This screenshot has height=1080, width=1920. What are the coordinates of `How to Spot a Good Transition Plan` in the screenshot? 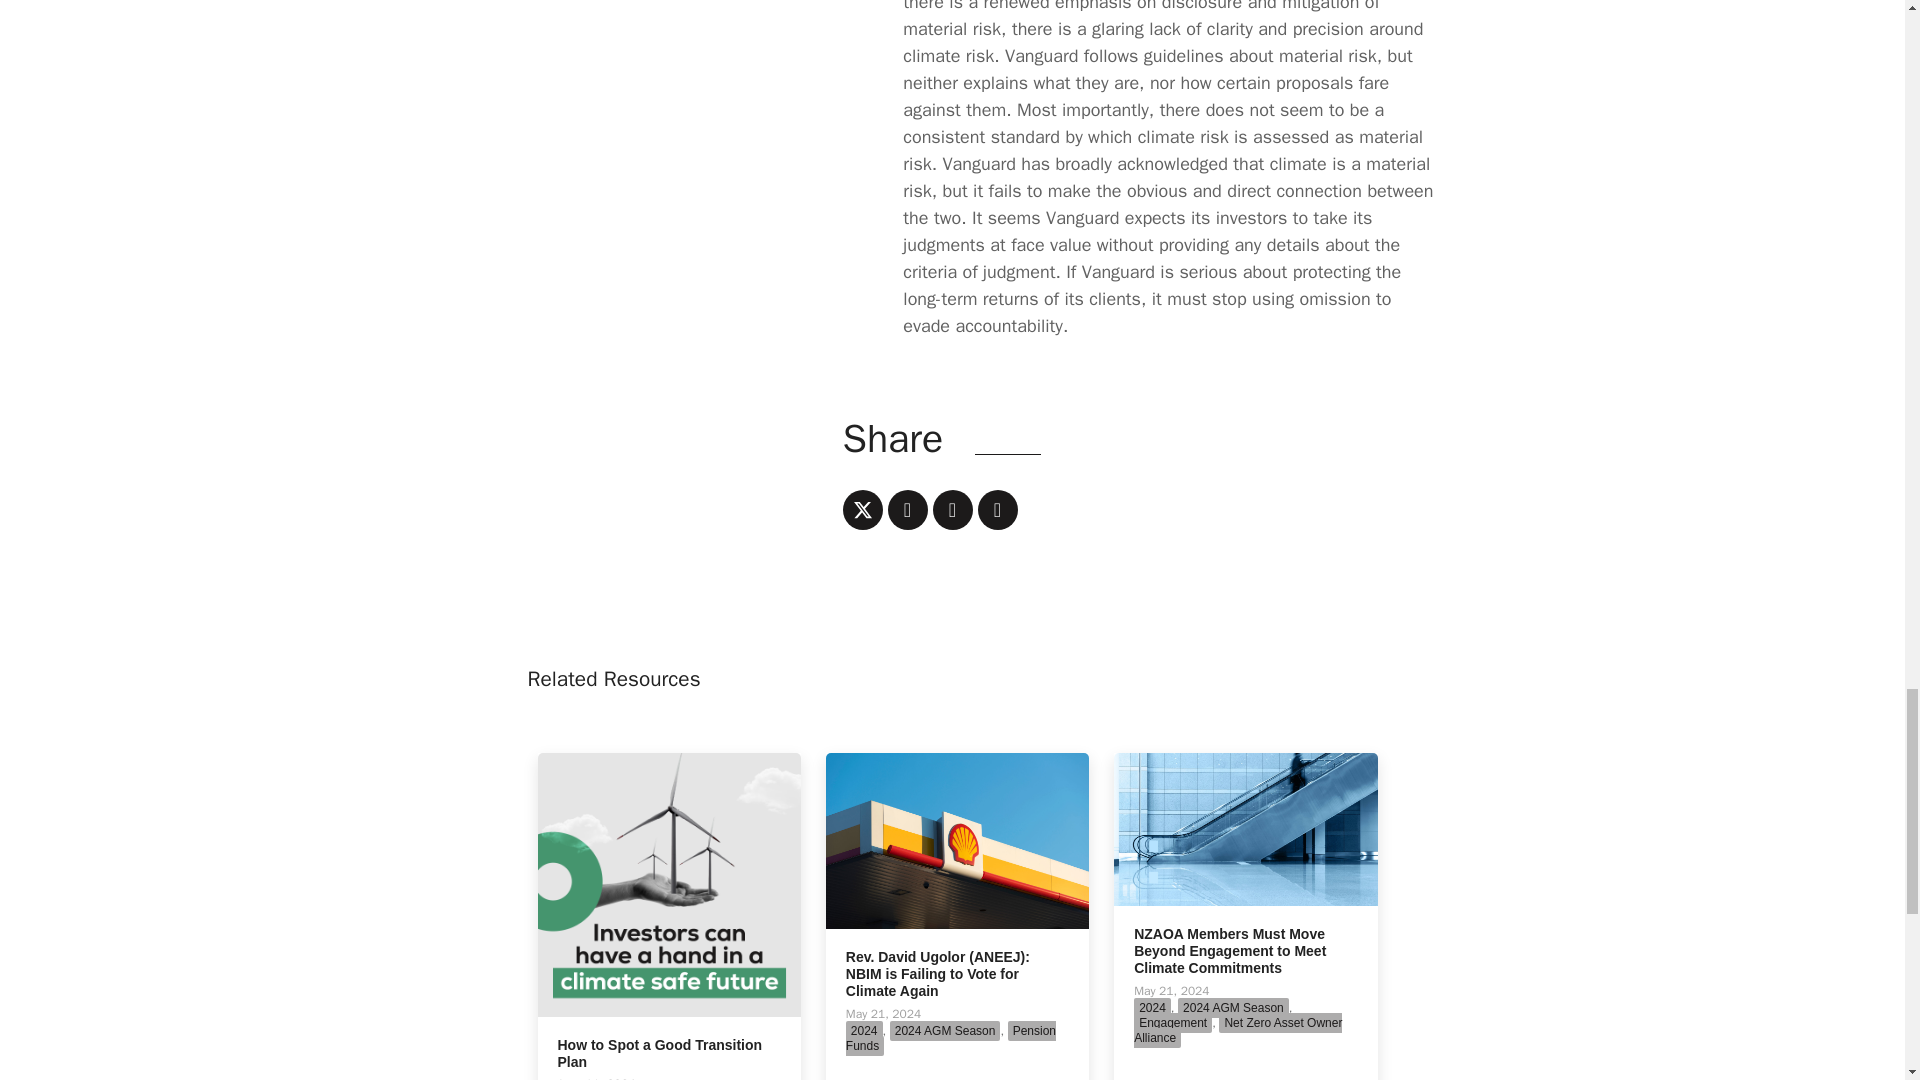 It's located at (668, 883).